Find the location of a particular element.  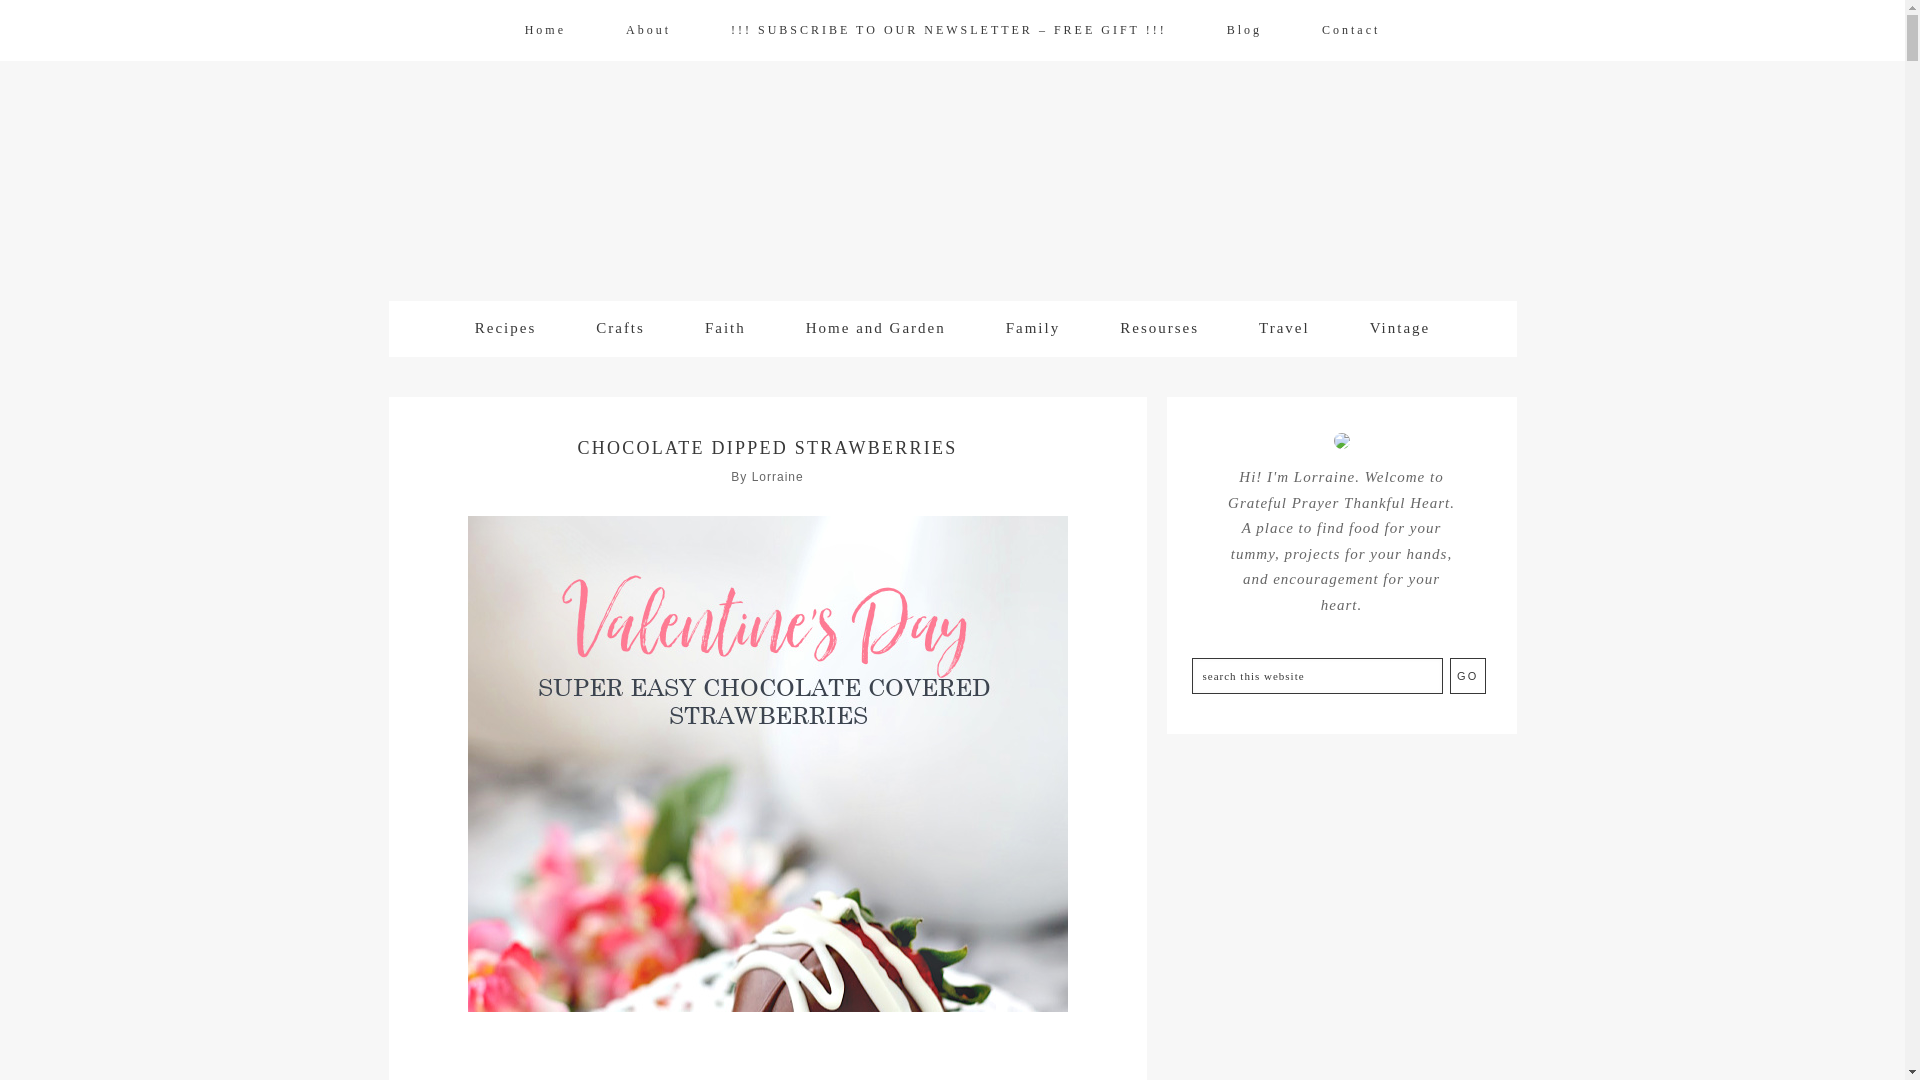

Blog is located at coordinates (1244, 30).